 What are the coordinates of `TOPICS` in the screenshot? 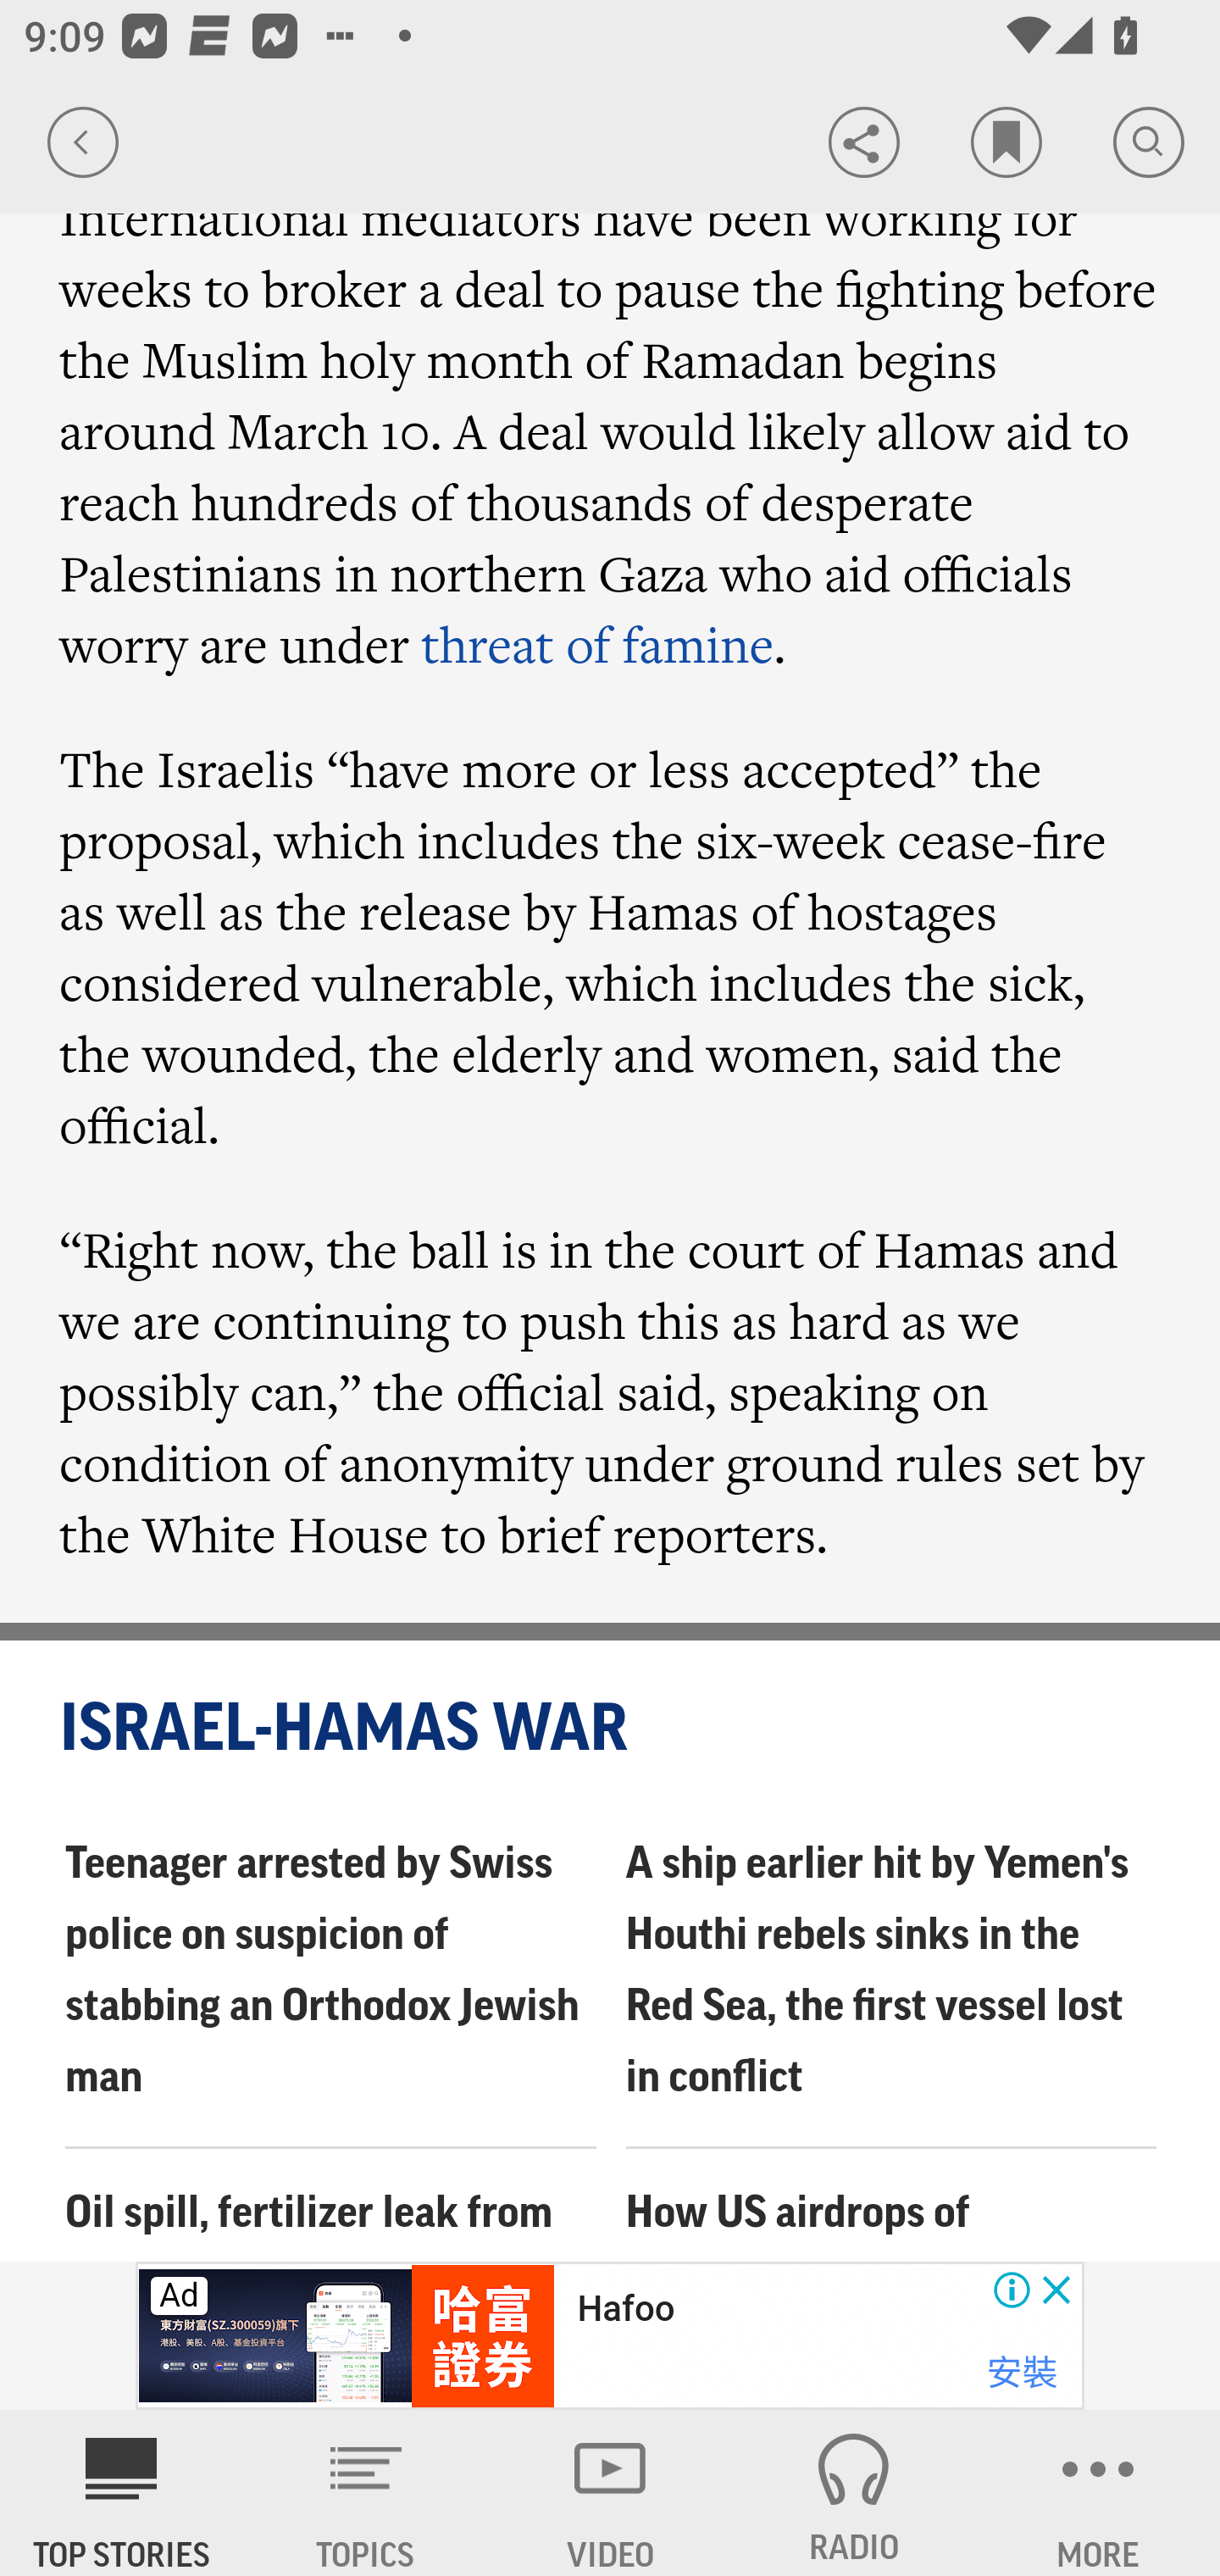 It's located at (366, 2493).